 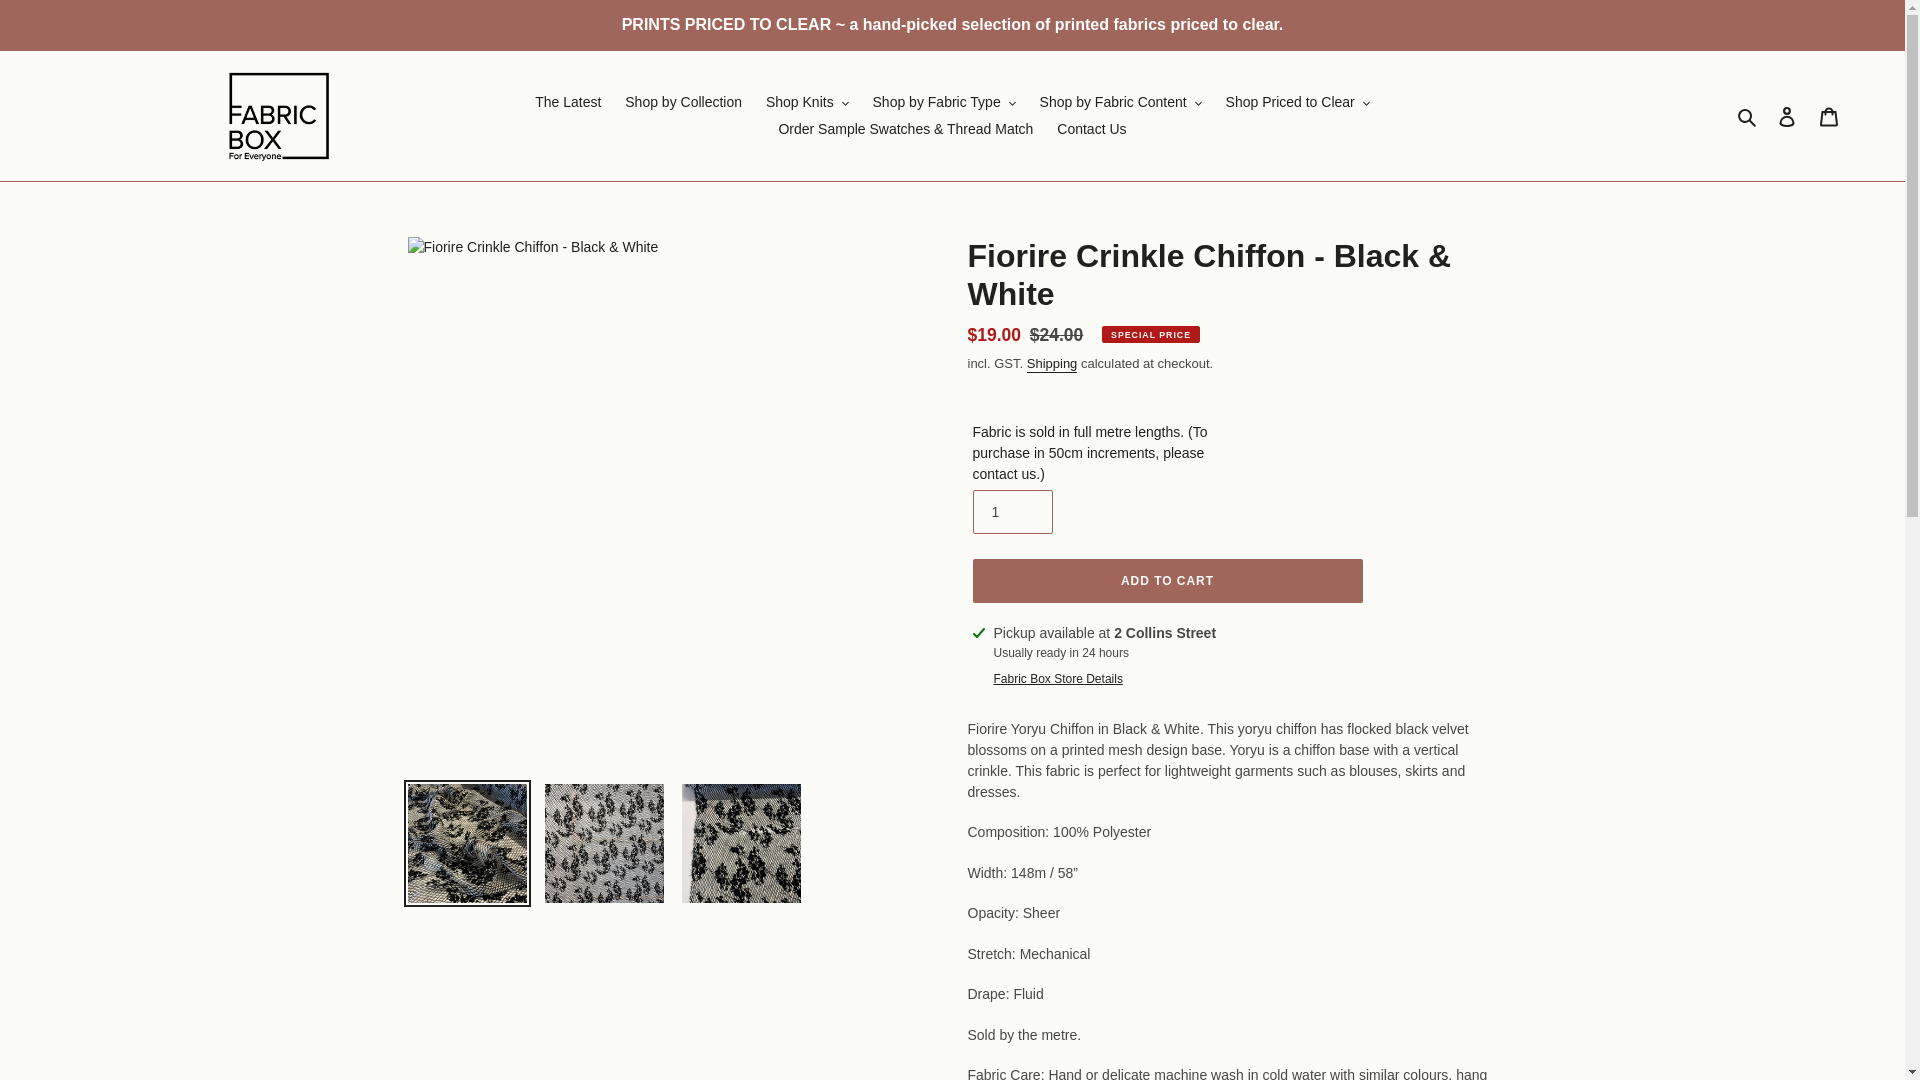 What do you see at coordinates (1120, 102) in the screenshot?
I see `Shop by Fabric Content` at bounding box center [1120, 102].